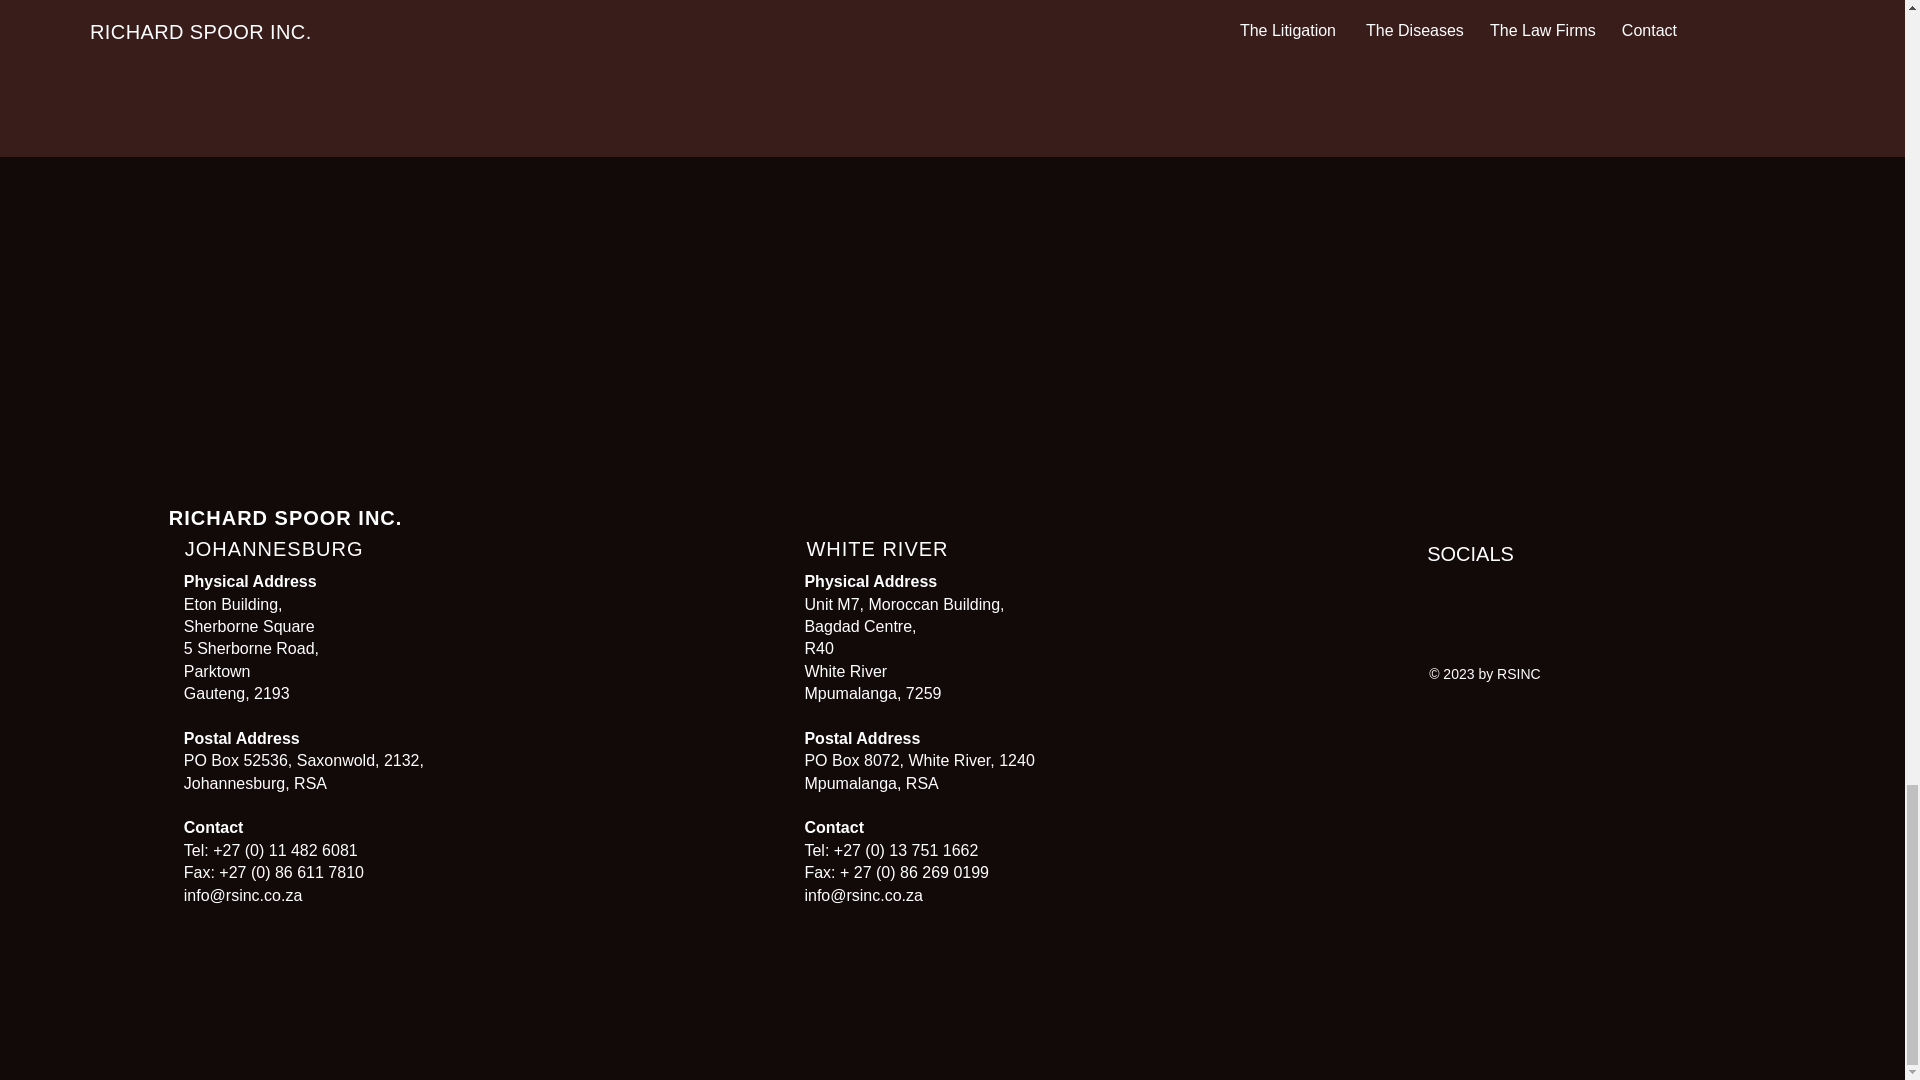 This screenshot has width=1920, height=1080. What do you see at coordinates (877, 548) in the screenshot?
I see `WHITE RIVER` at bounding box center [877, 548].